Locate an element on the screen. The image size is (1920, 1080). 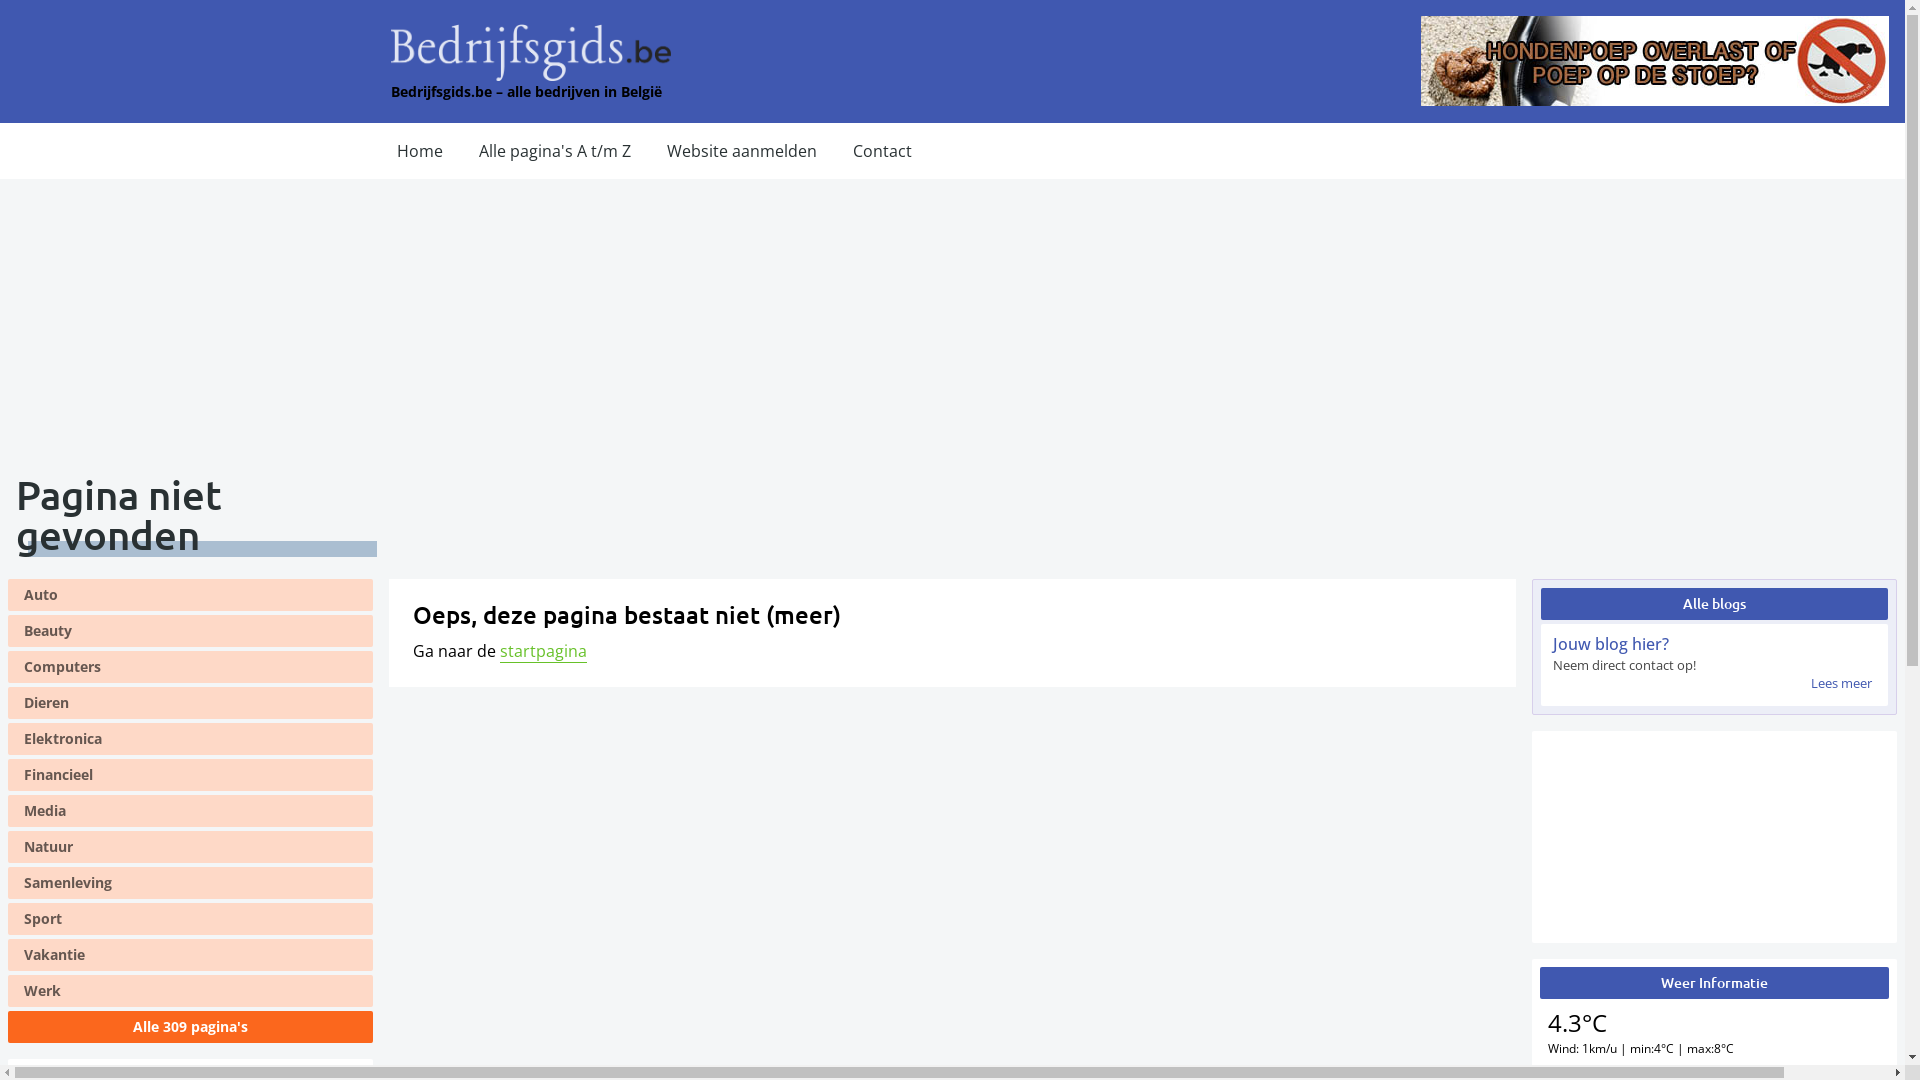
Website aanmelden is located at coordinates (742, 151).